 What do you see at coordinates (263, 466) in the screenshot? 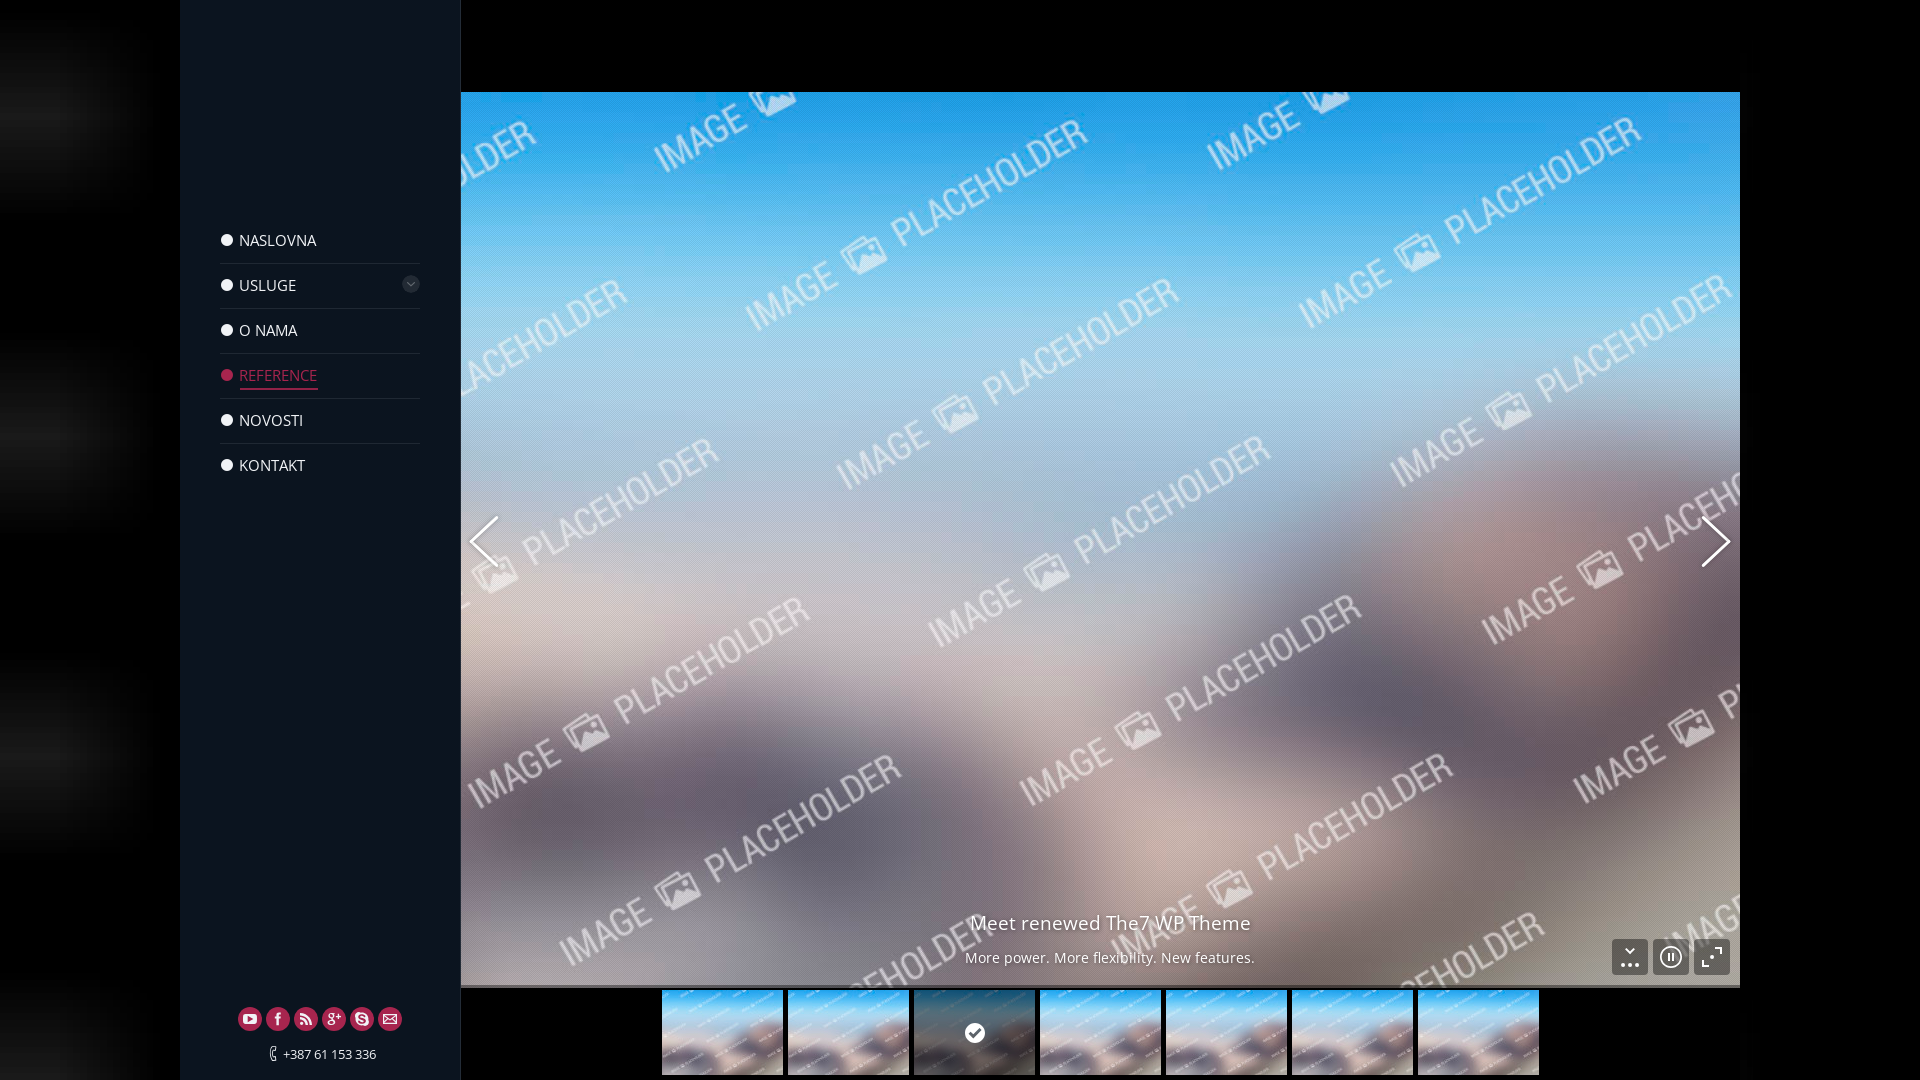
I see `KONTAKT` at bounding box center [263, 466].